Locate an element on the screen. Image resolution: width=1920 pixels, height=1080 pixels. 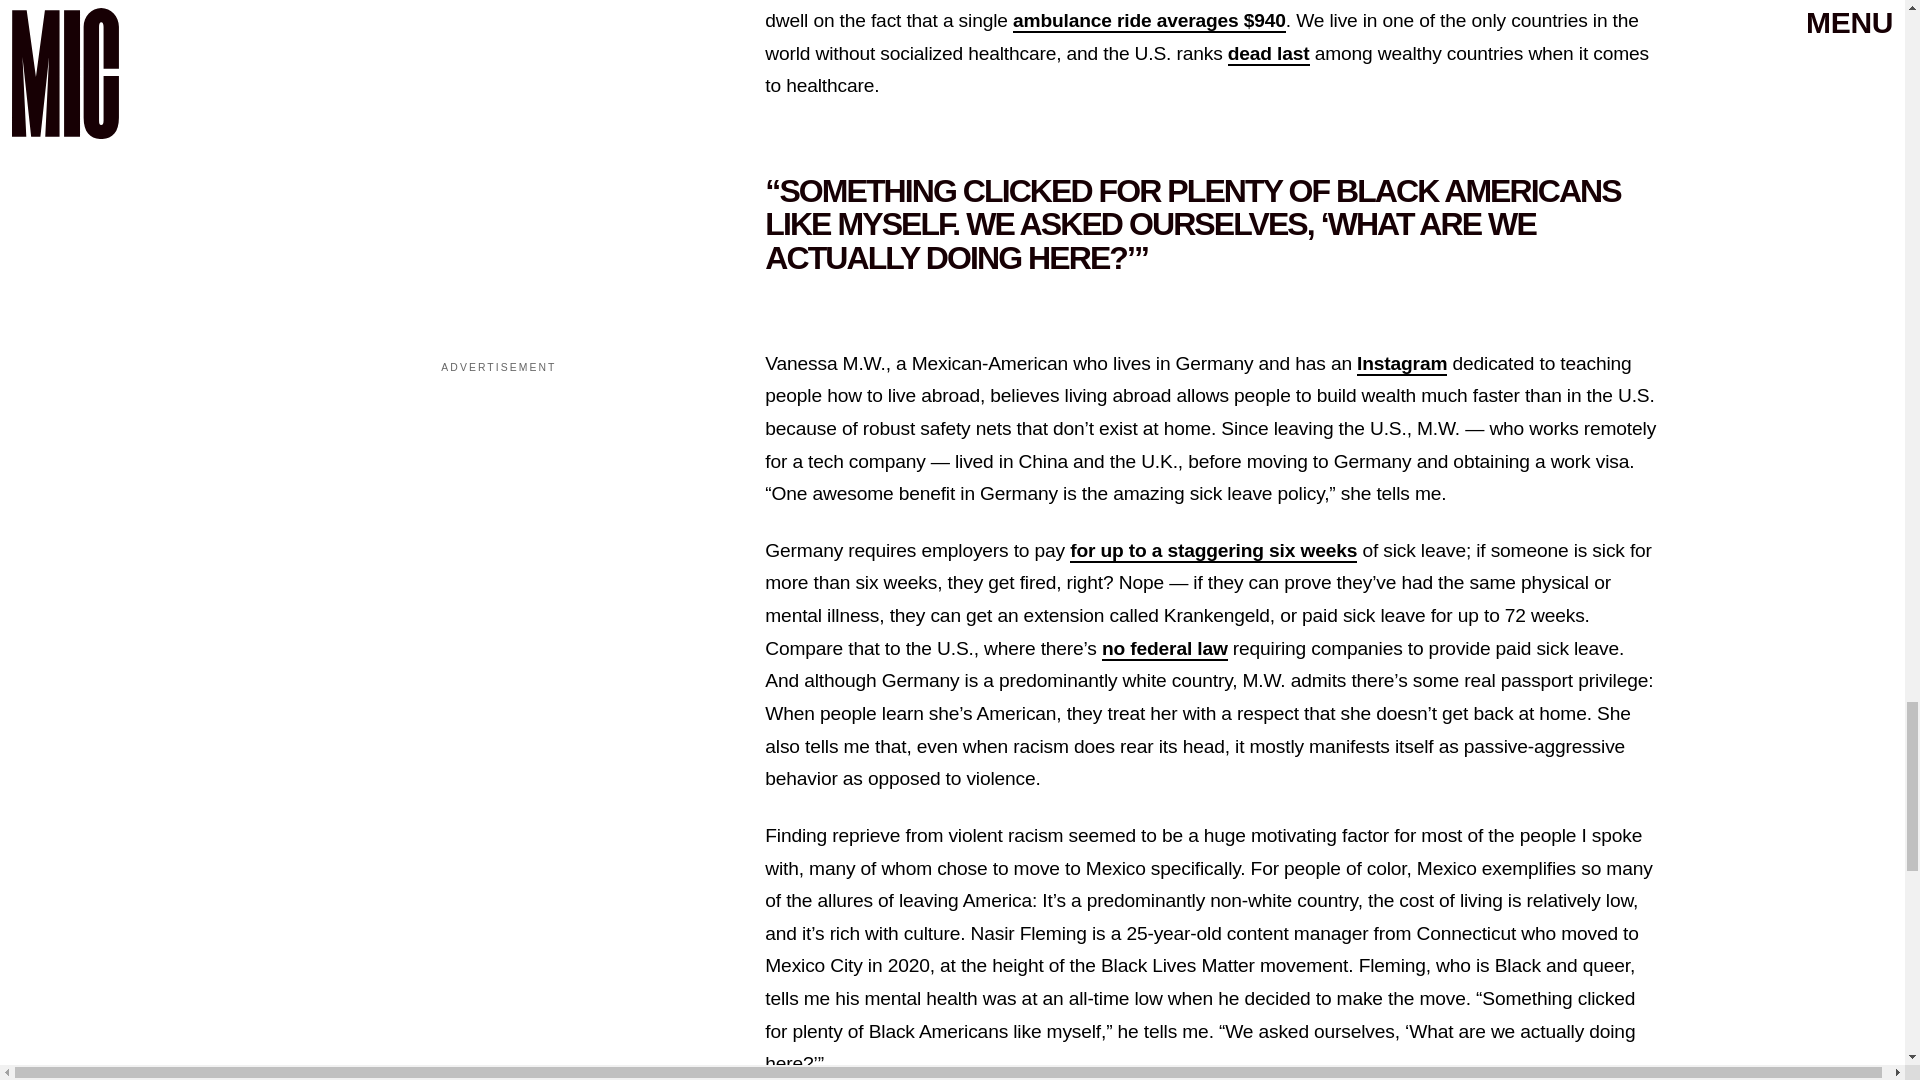
for up to a staggering six weeks is located at coordinates (1213, 551).